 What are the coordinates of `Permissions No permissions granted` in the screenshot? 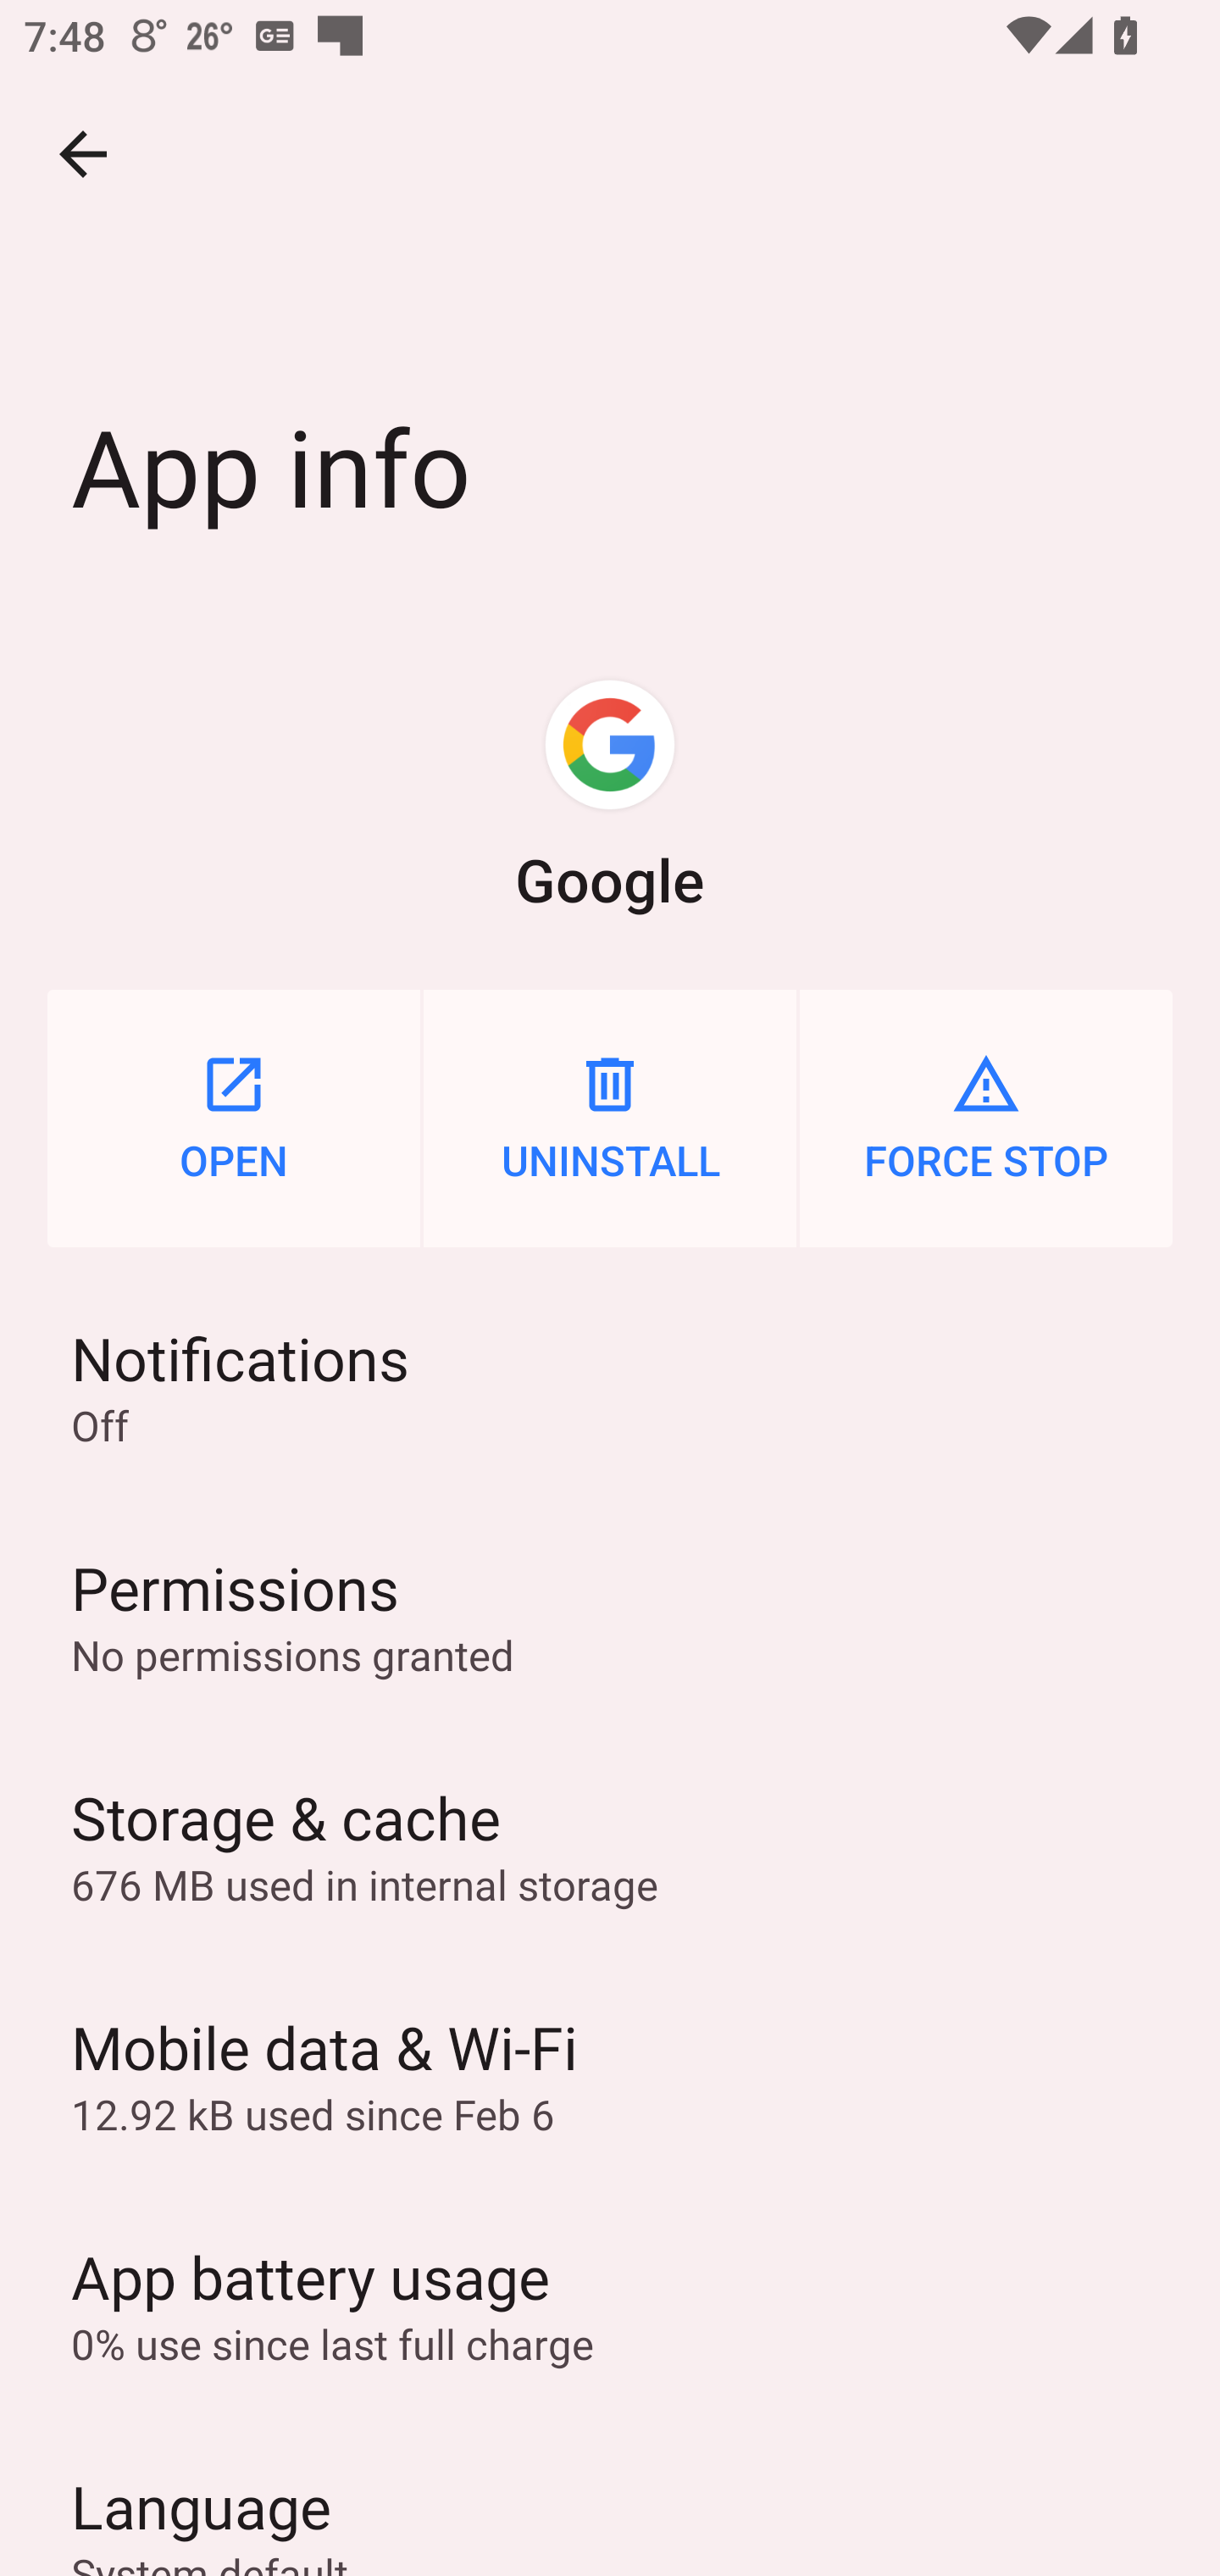 It's located at (610, 1616).